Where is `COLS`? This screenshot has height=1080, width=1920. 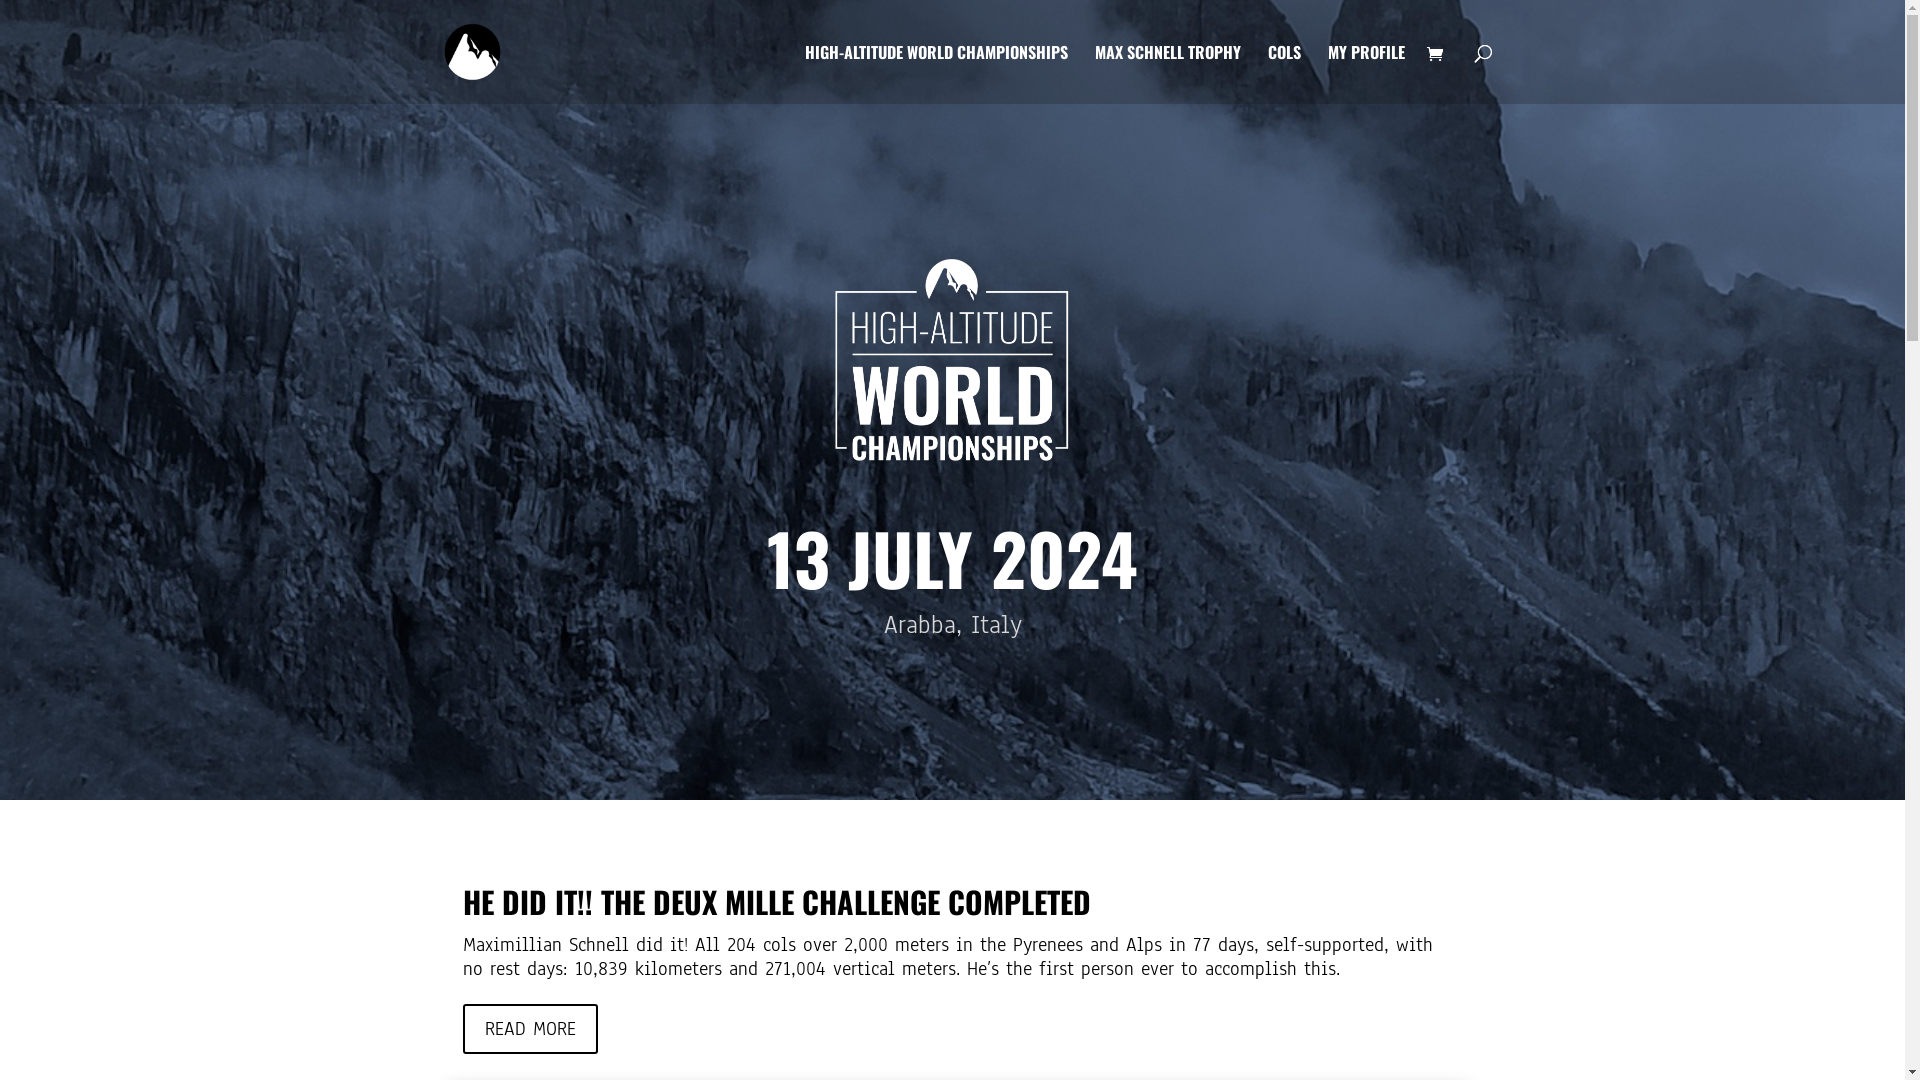 COLS is located at coordinates (1284, 74).